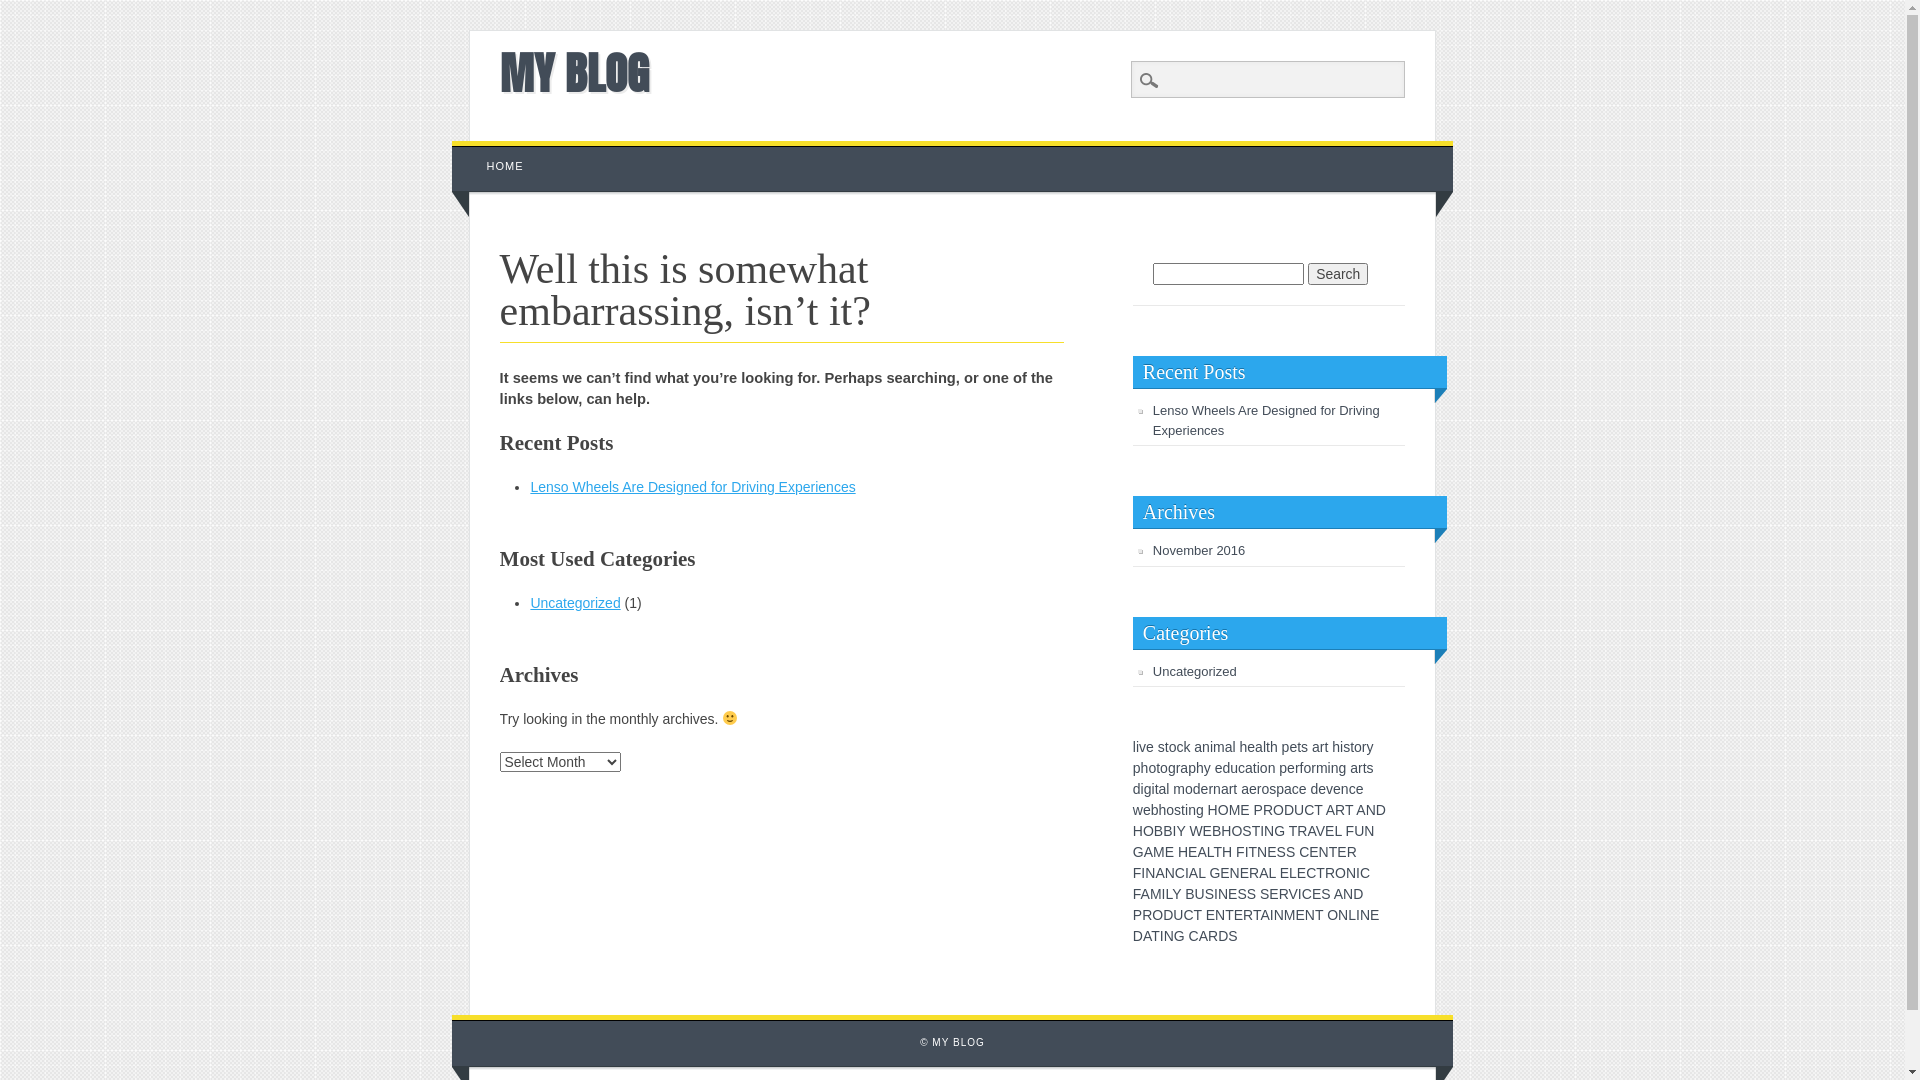 The height and width of the screenshot is (1080, 1920). Describe the element at coordinates (1227, 852) in the screenshot. I see `H` at that location.